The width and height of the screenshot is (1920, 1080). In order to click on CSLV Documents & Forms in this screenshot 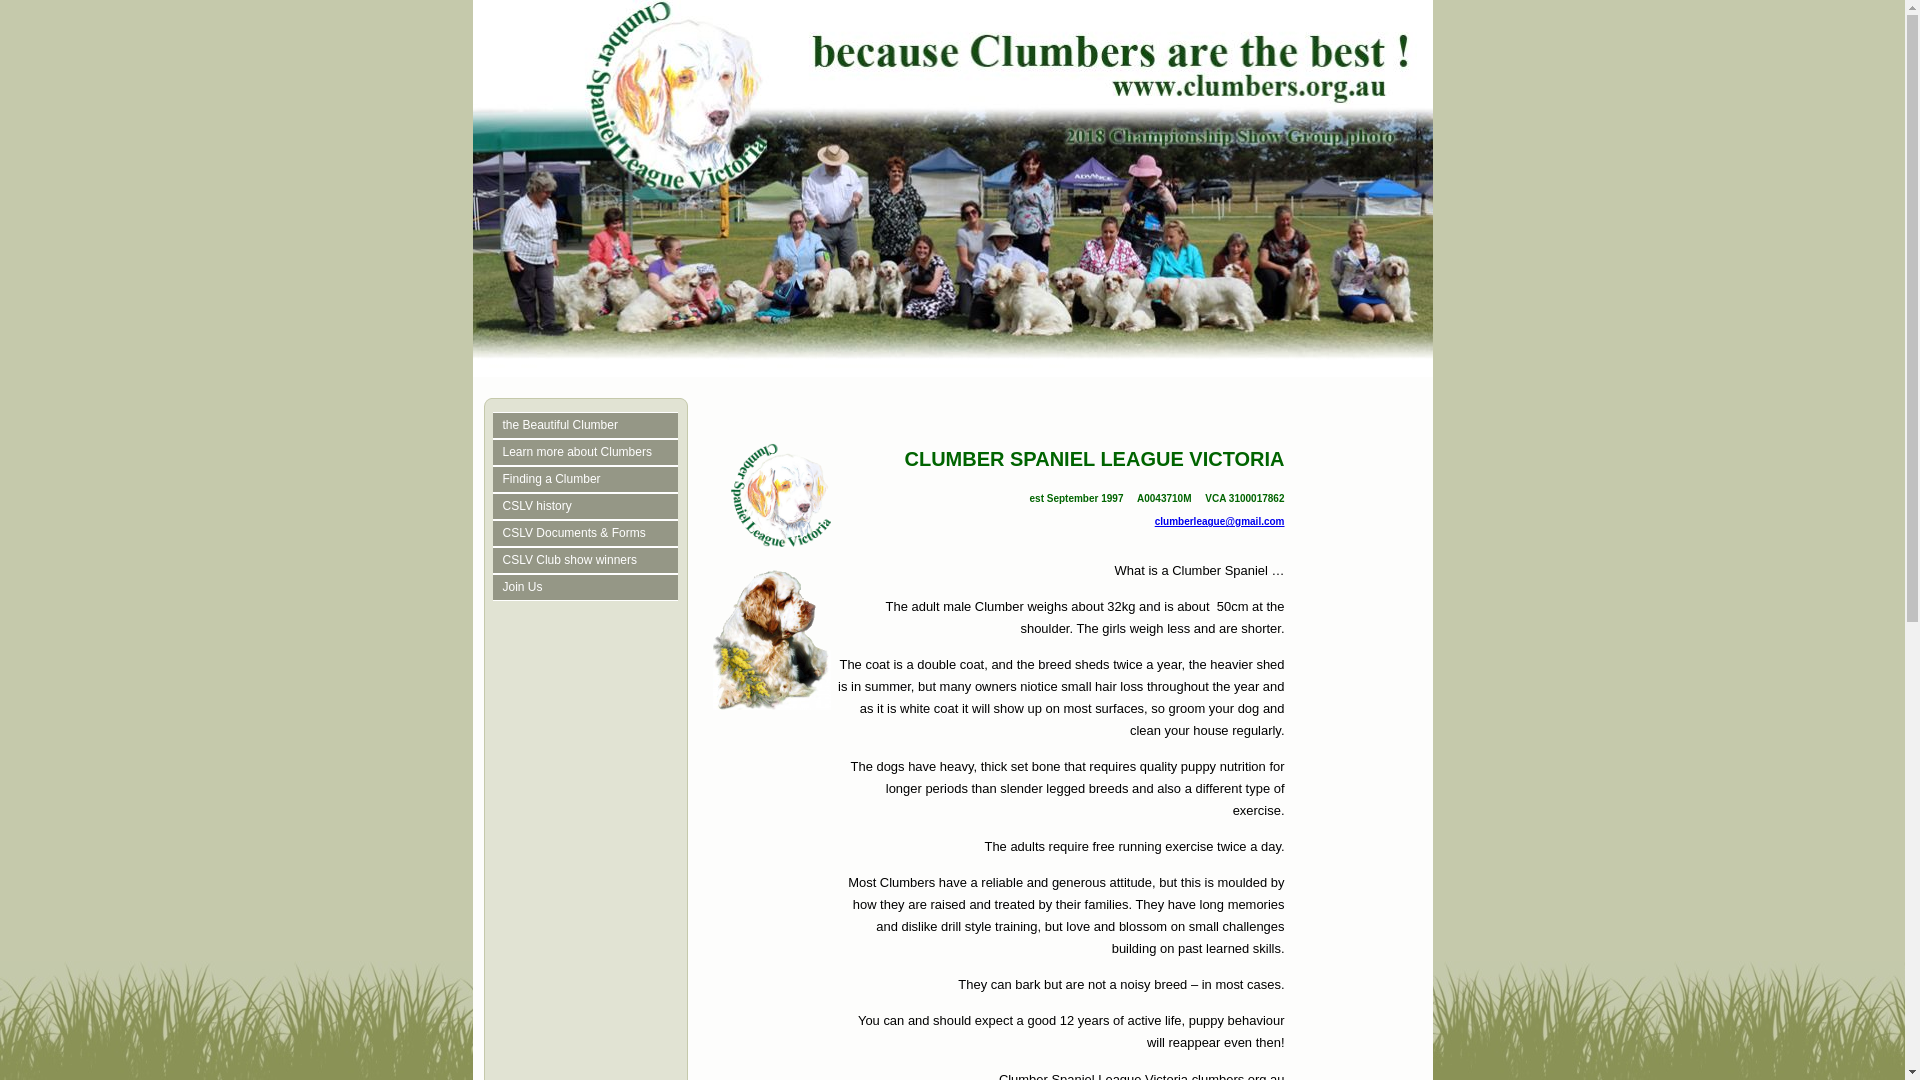, I will do `click(590, 534)`.